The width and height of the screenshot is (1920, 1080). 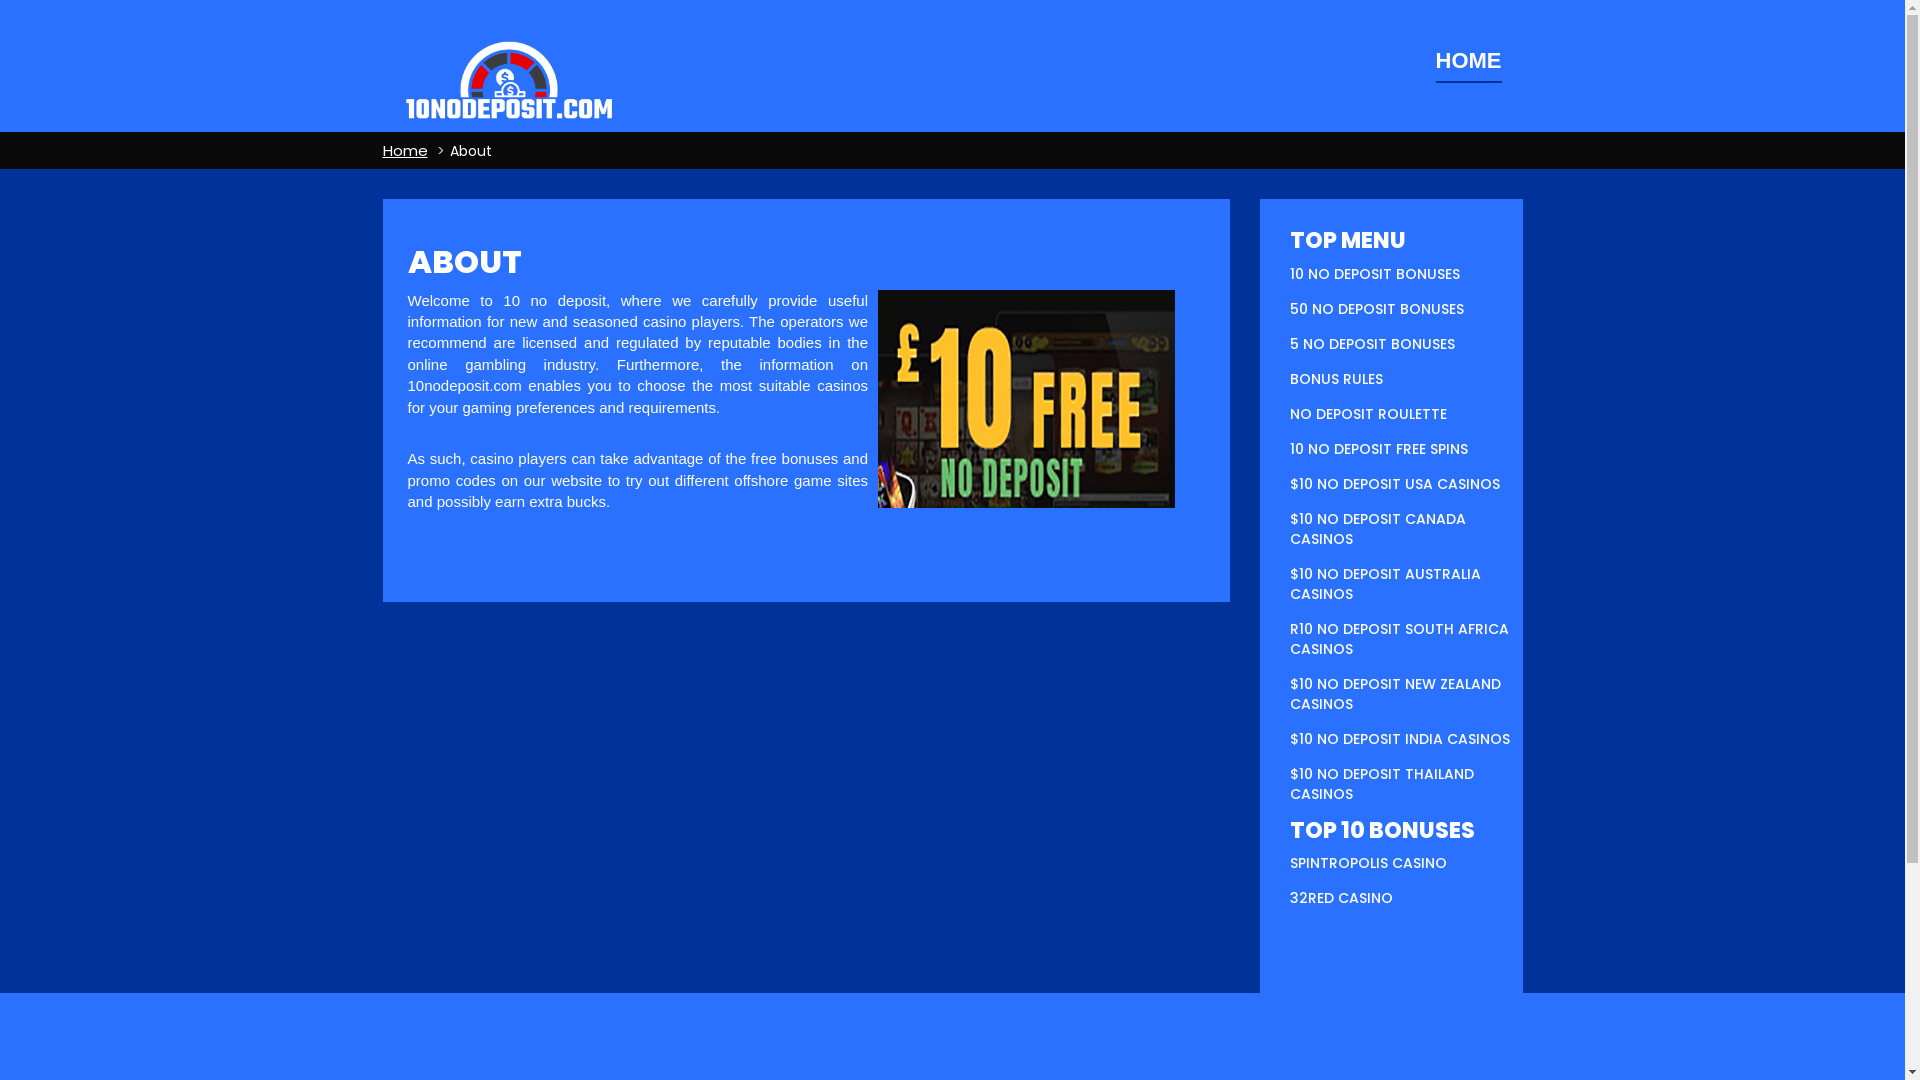 What do you see at coordinates (1378, 528) in the screenshot?
I see `$10 NO DEPOSIT CANADA CASINOS` at bounding box center [1378, 528].